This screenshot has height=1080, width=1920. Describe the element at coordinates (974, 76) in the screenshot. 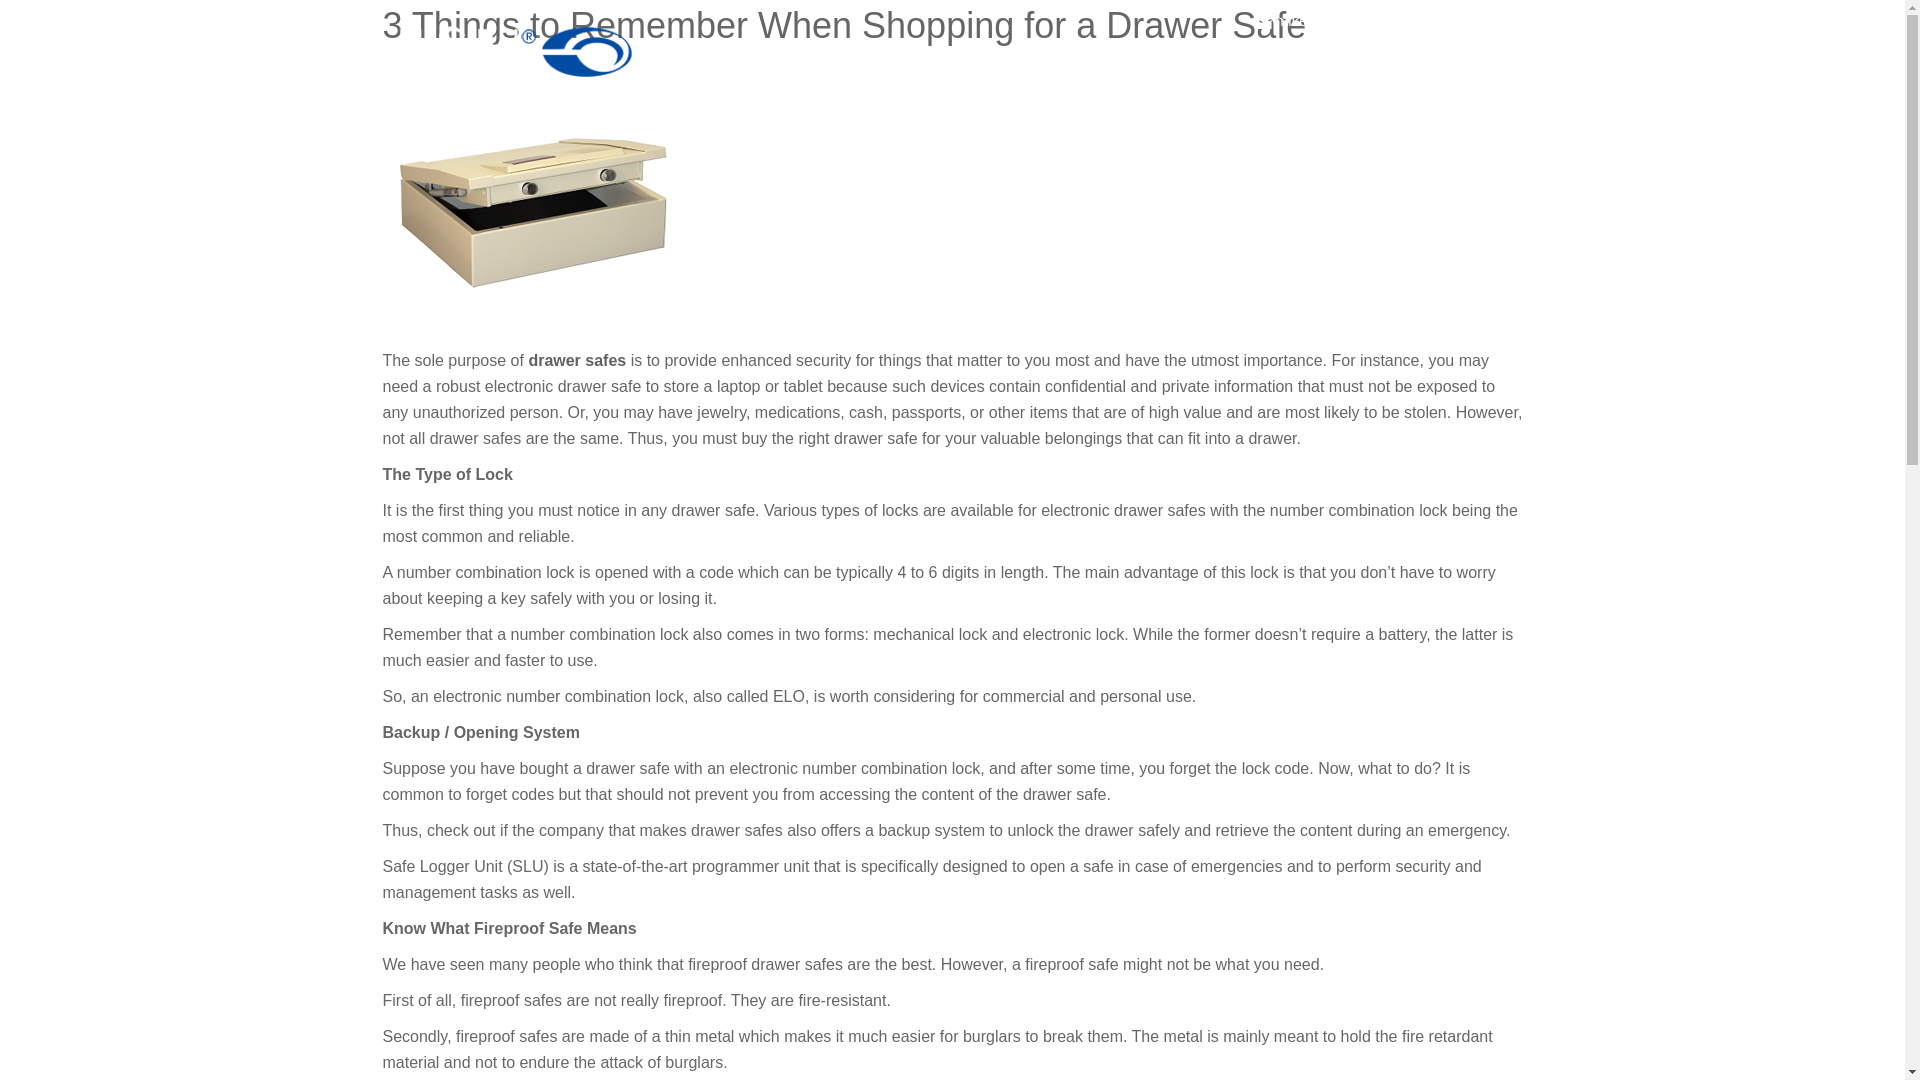

I see `ABOUT US` at that location.